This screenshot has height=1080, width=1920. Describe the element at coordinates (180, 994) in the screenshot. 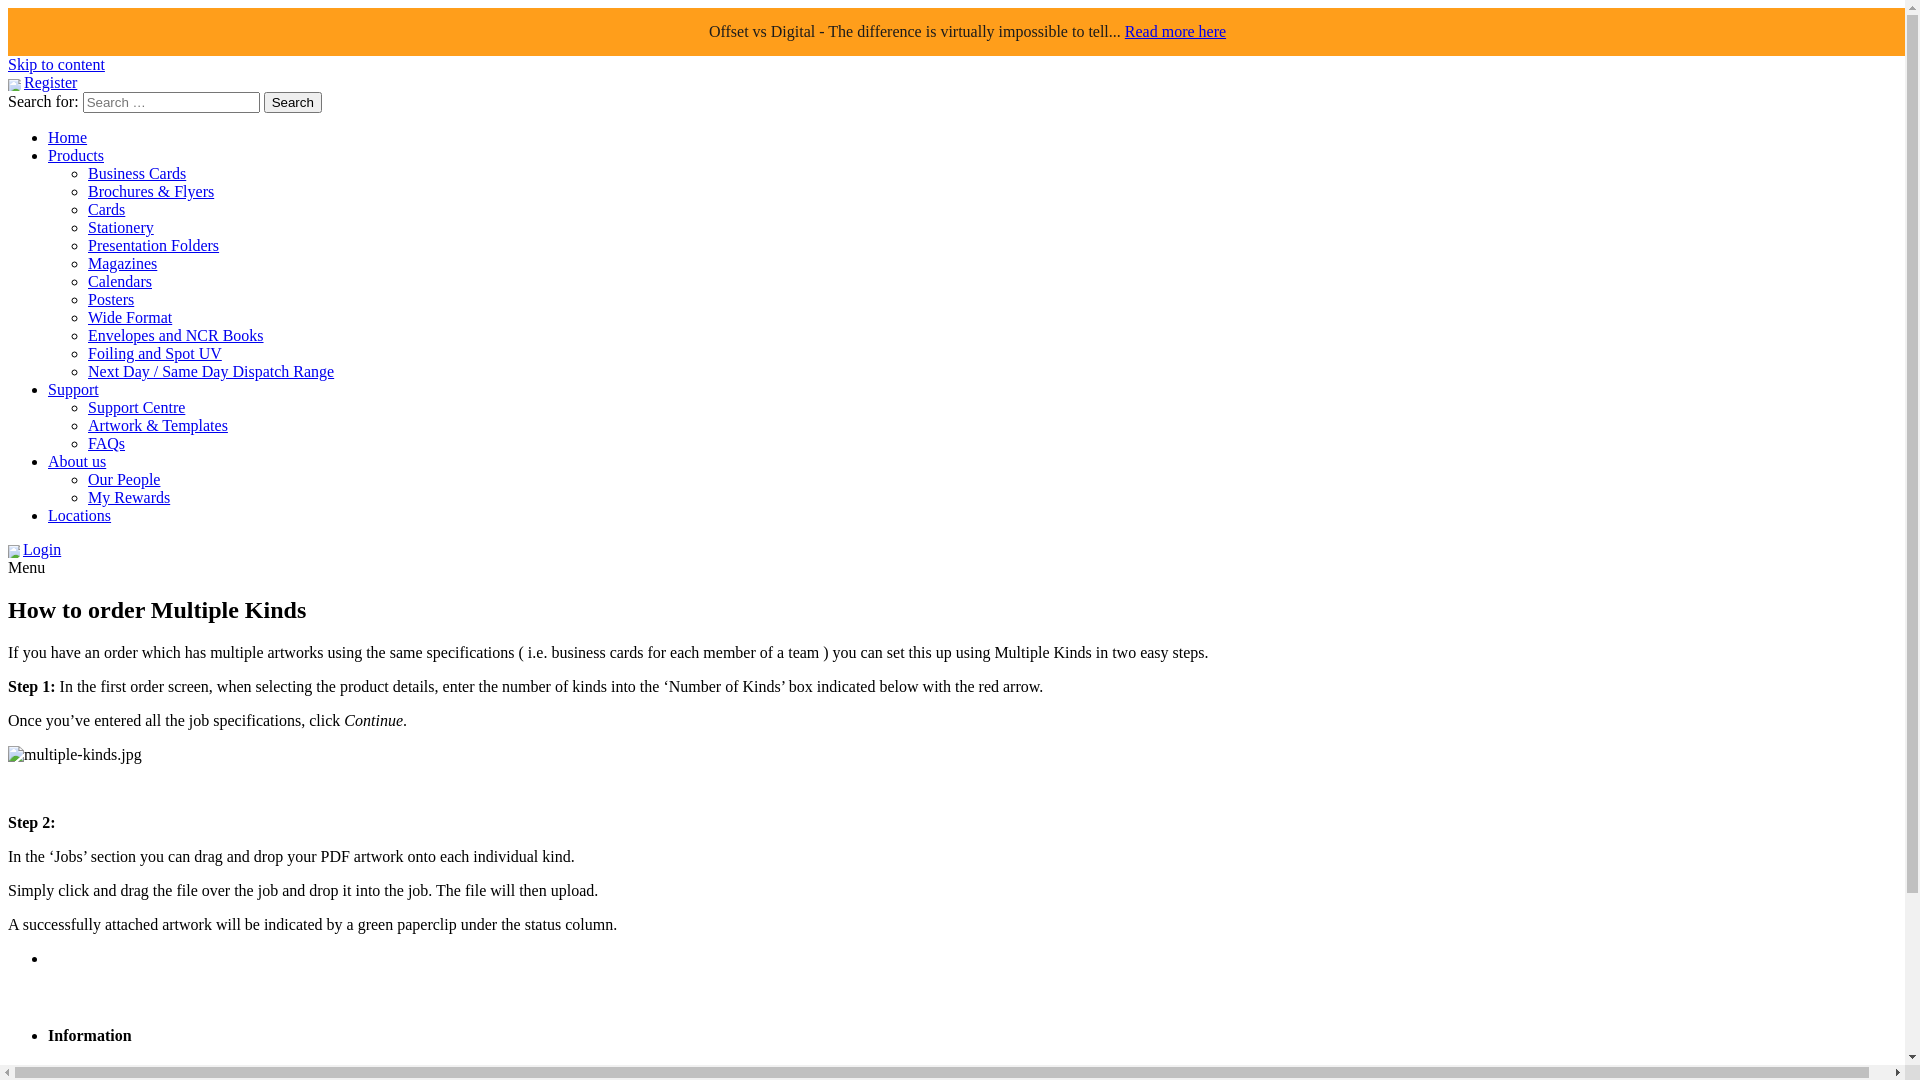

I see `lep@lepcolourprinters.com.au` at that location.